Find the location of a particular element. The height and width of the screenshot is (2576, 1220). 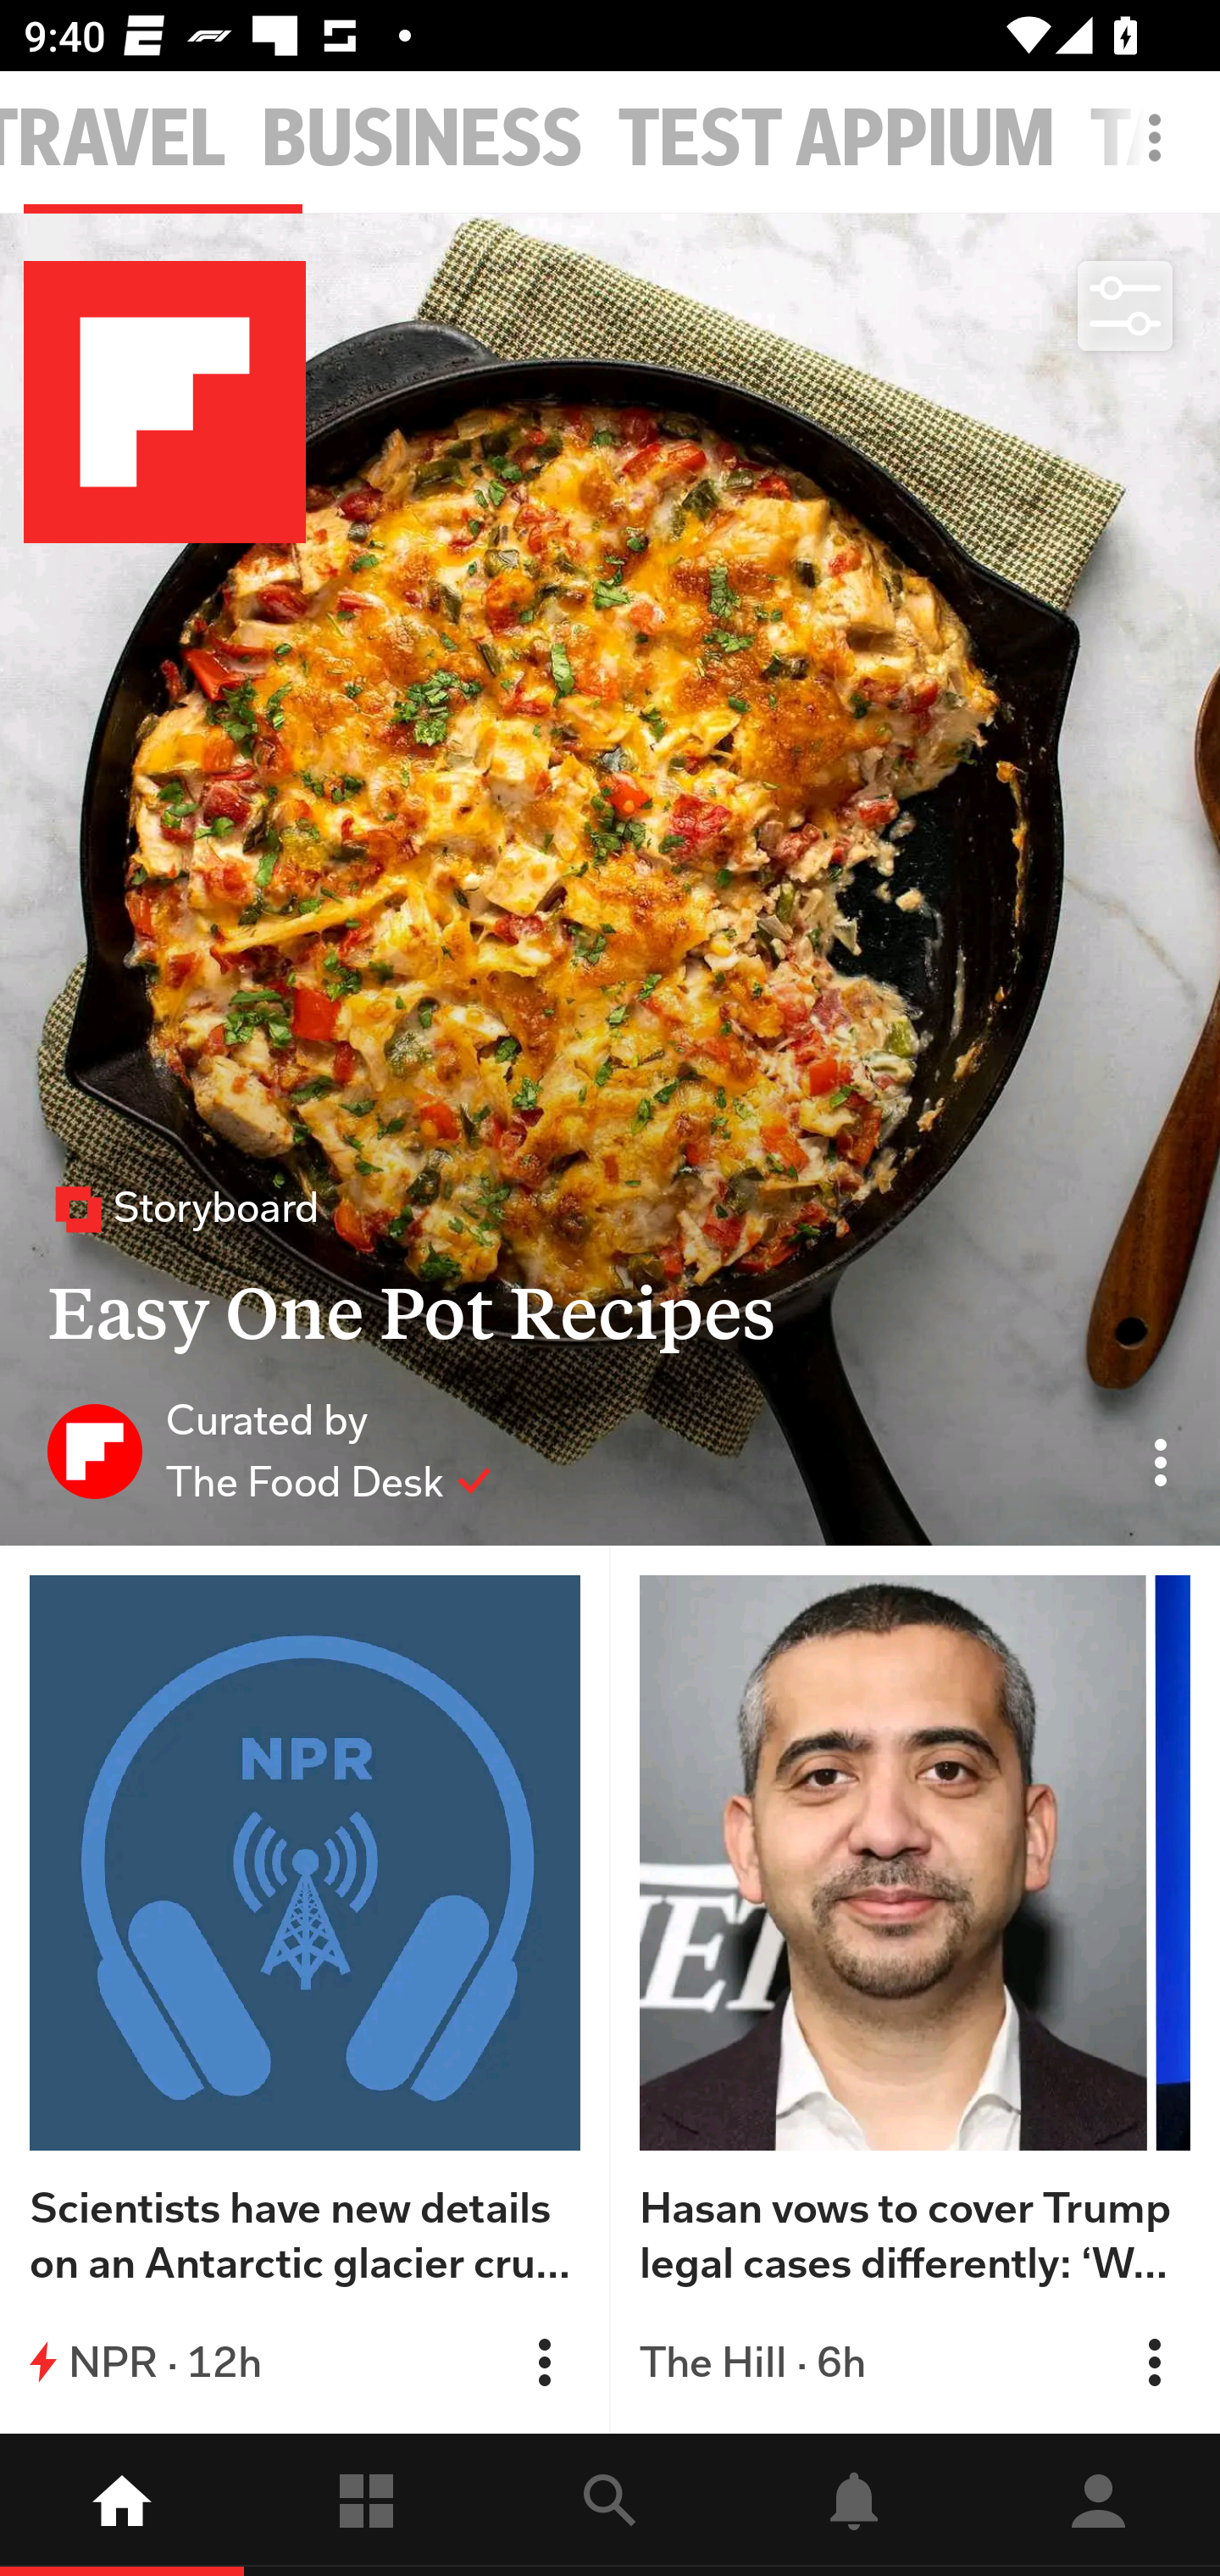

BUSINESS is located at coordinates (422, 139).